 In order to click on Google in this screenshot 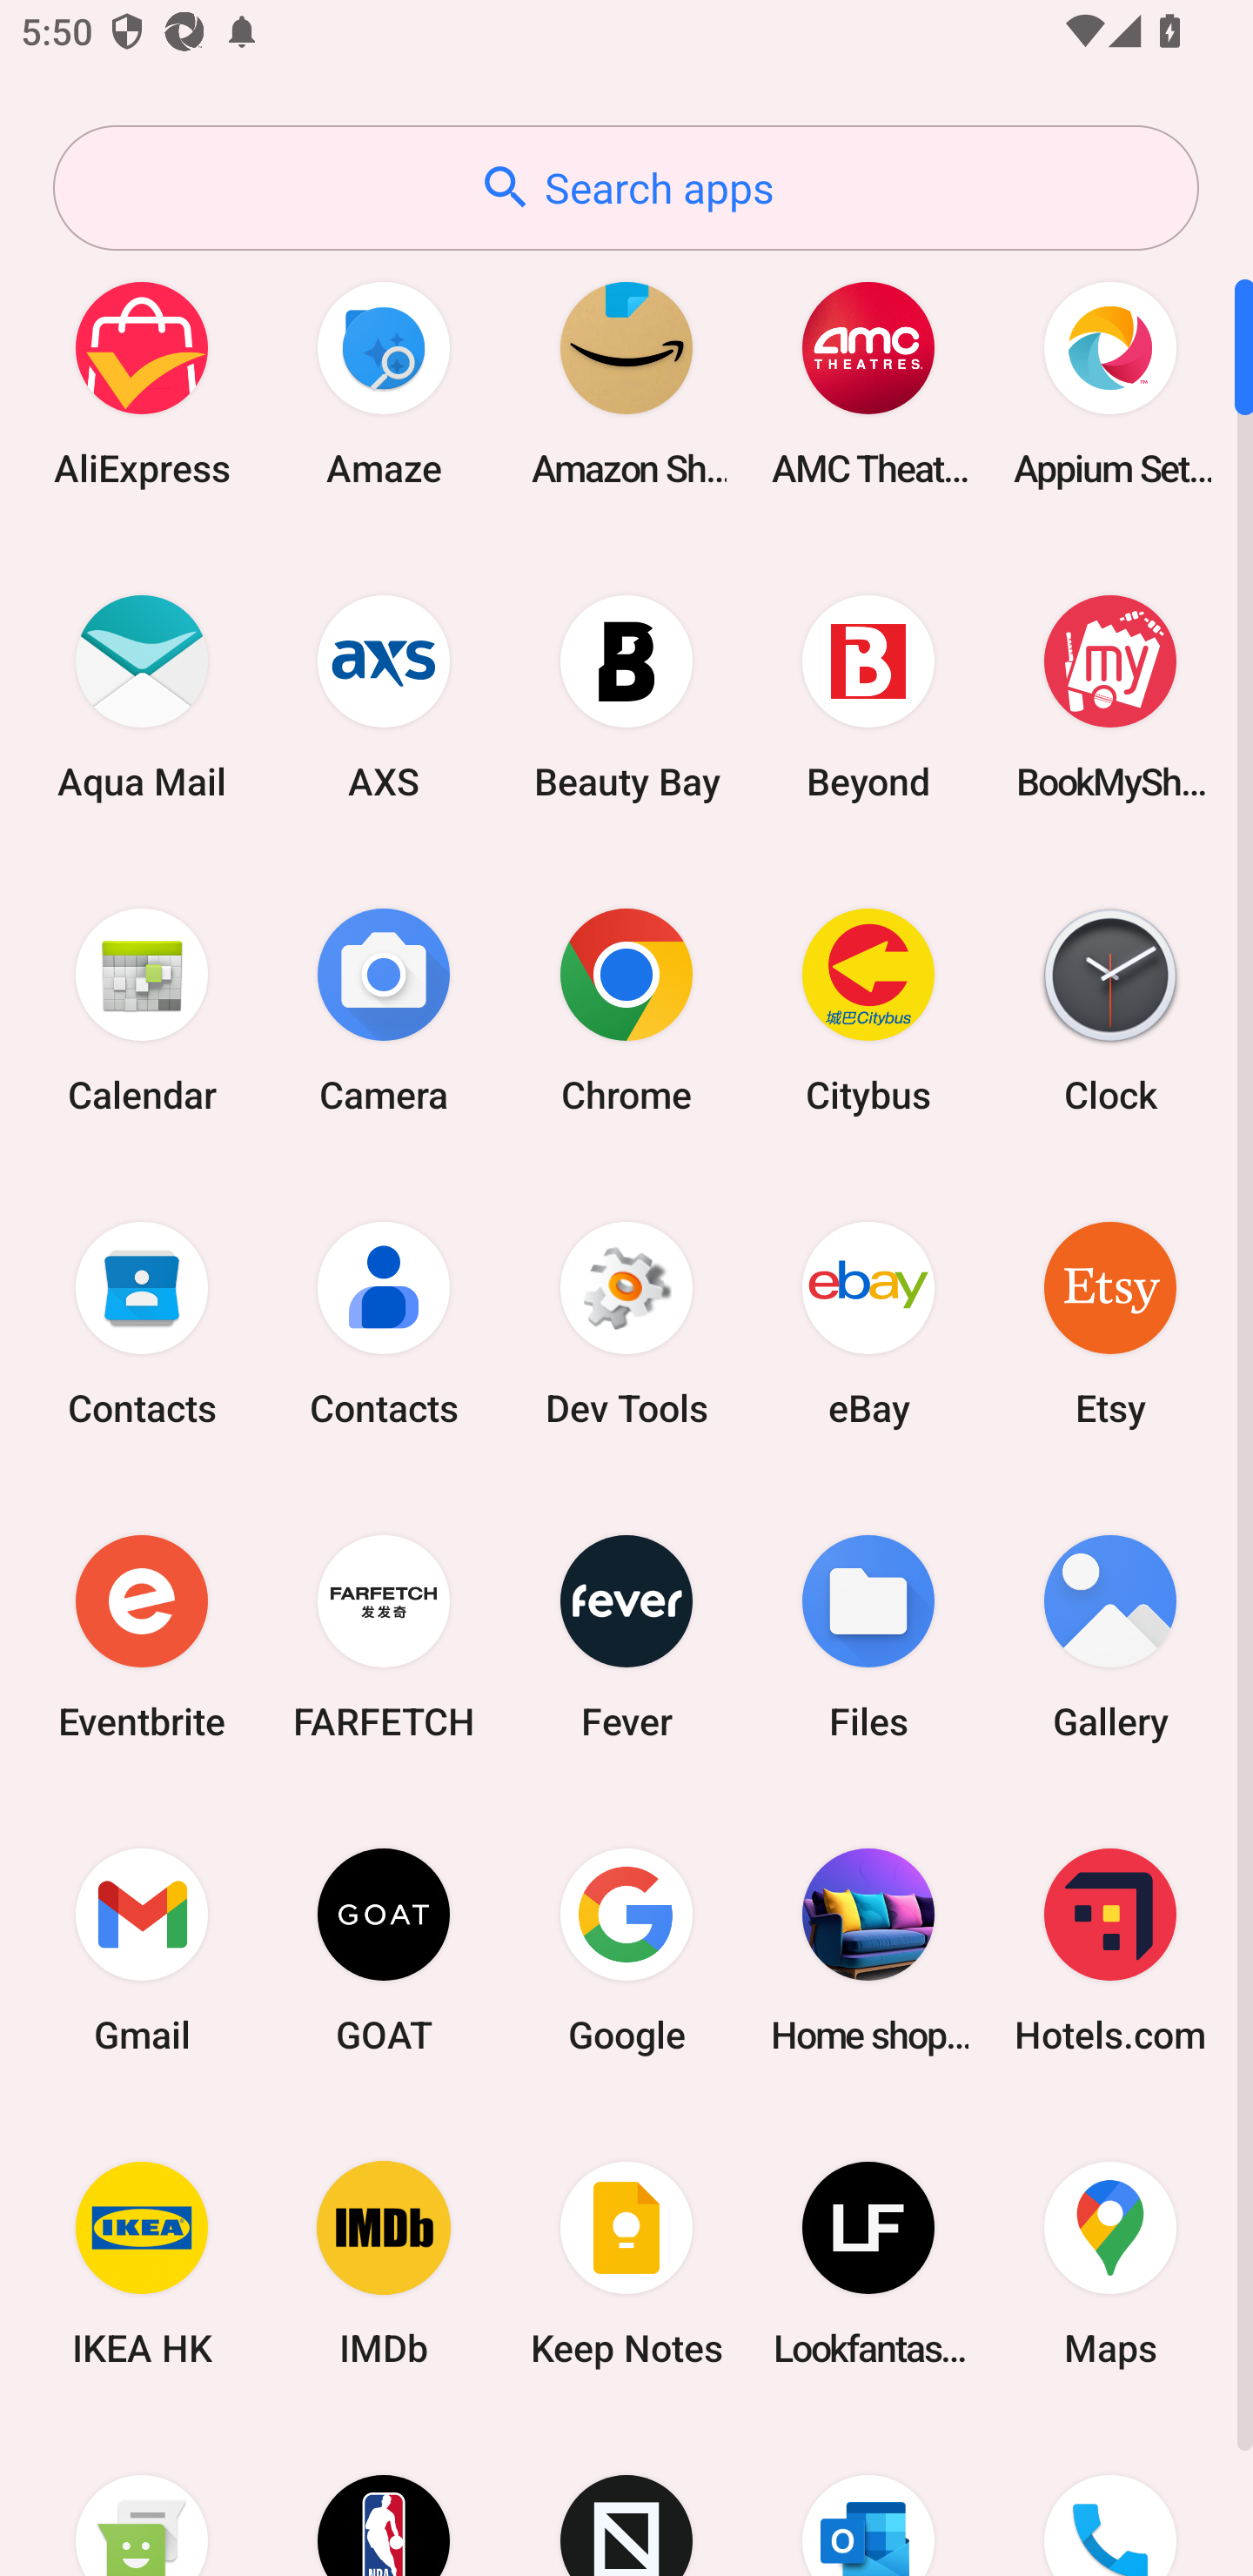, I will do `click(626, 1949)`.